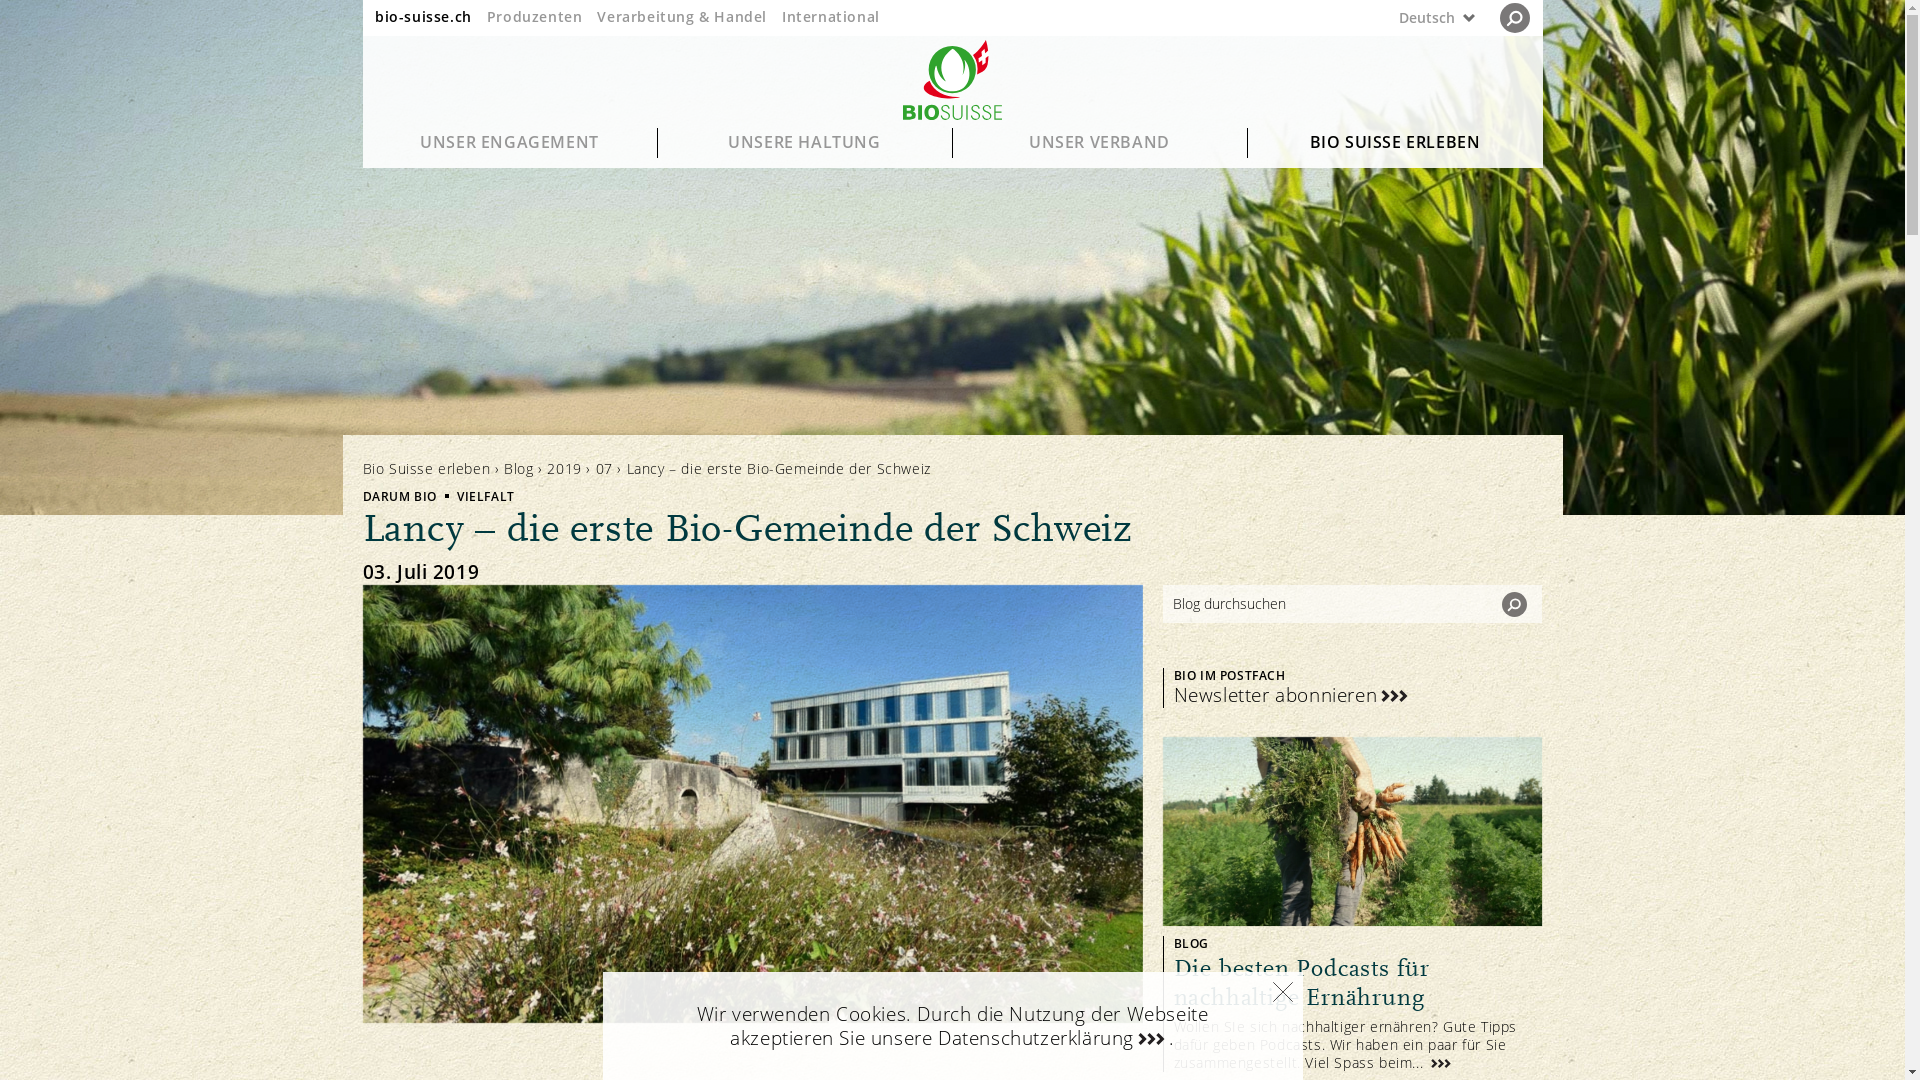 This screenshot has width=1920, height=1080. I want to click on DARUM BIO, so click(399, 496).